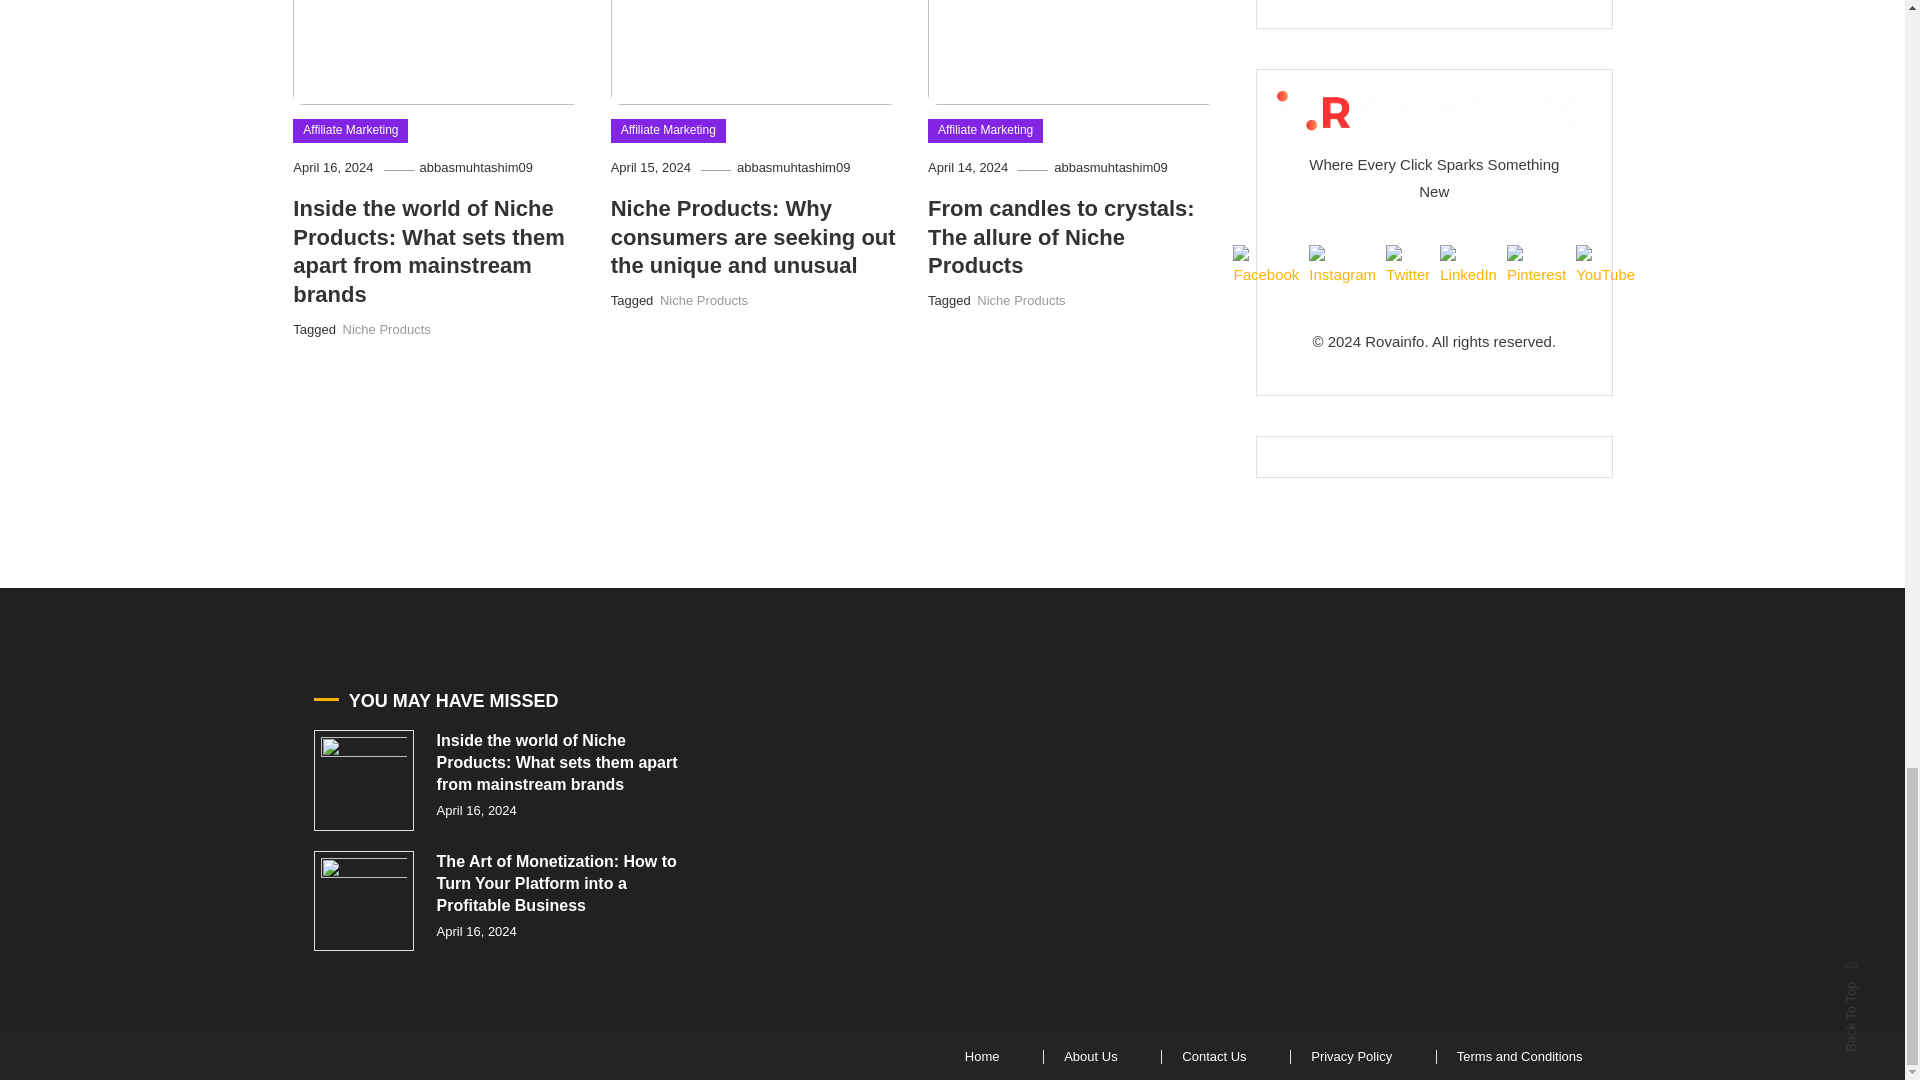 This screenshot has width=1920, height=1080. What do you see at coordinates (1110, 166) in the screenshot?
I see `abbasmuhtashim09` at bounding box center [1110, 166].